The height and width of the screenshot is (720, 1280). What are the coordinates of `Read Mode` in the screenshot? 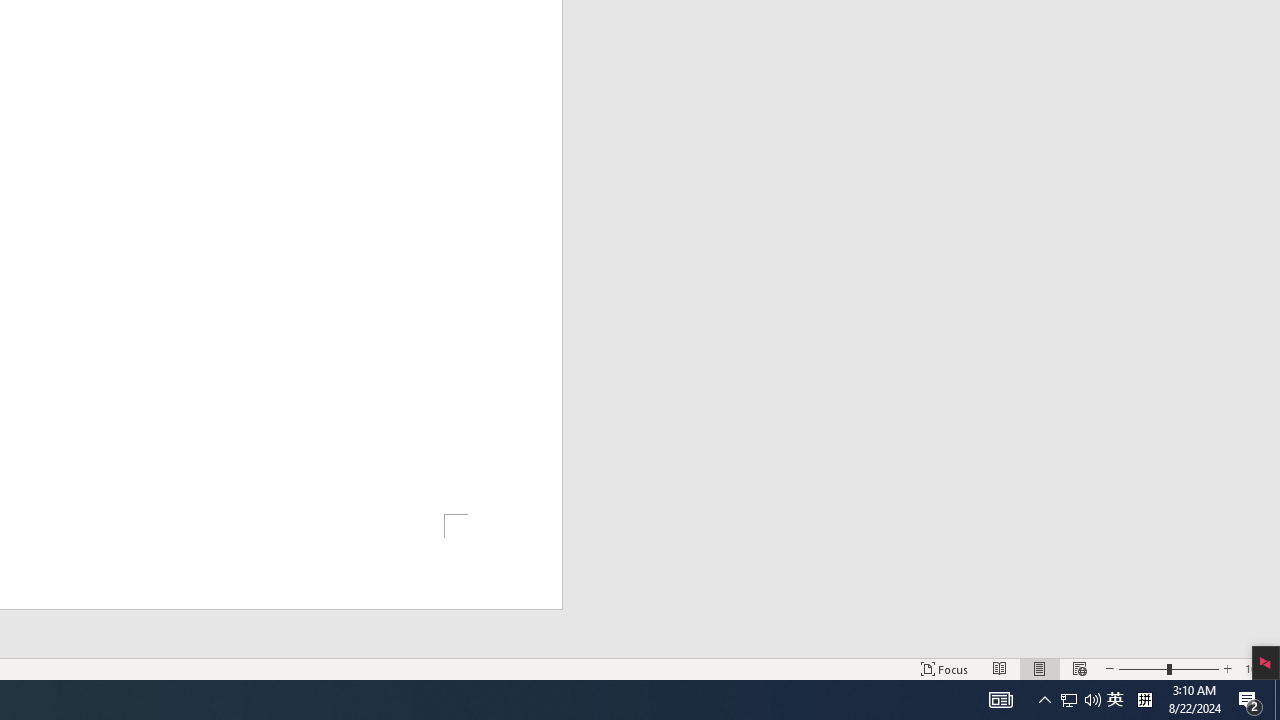 It's located at (1000, 668).